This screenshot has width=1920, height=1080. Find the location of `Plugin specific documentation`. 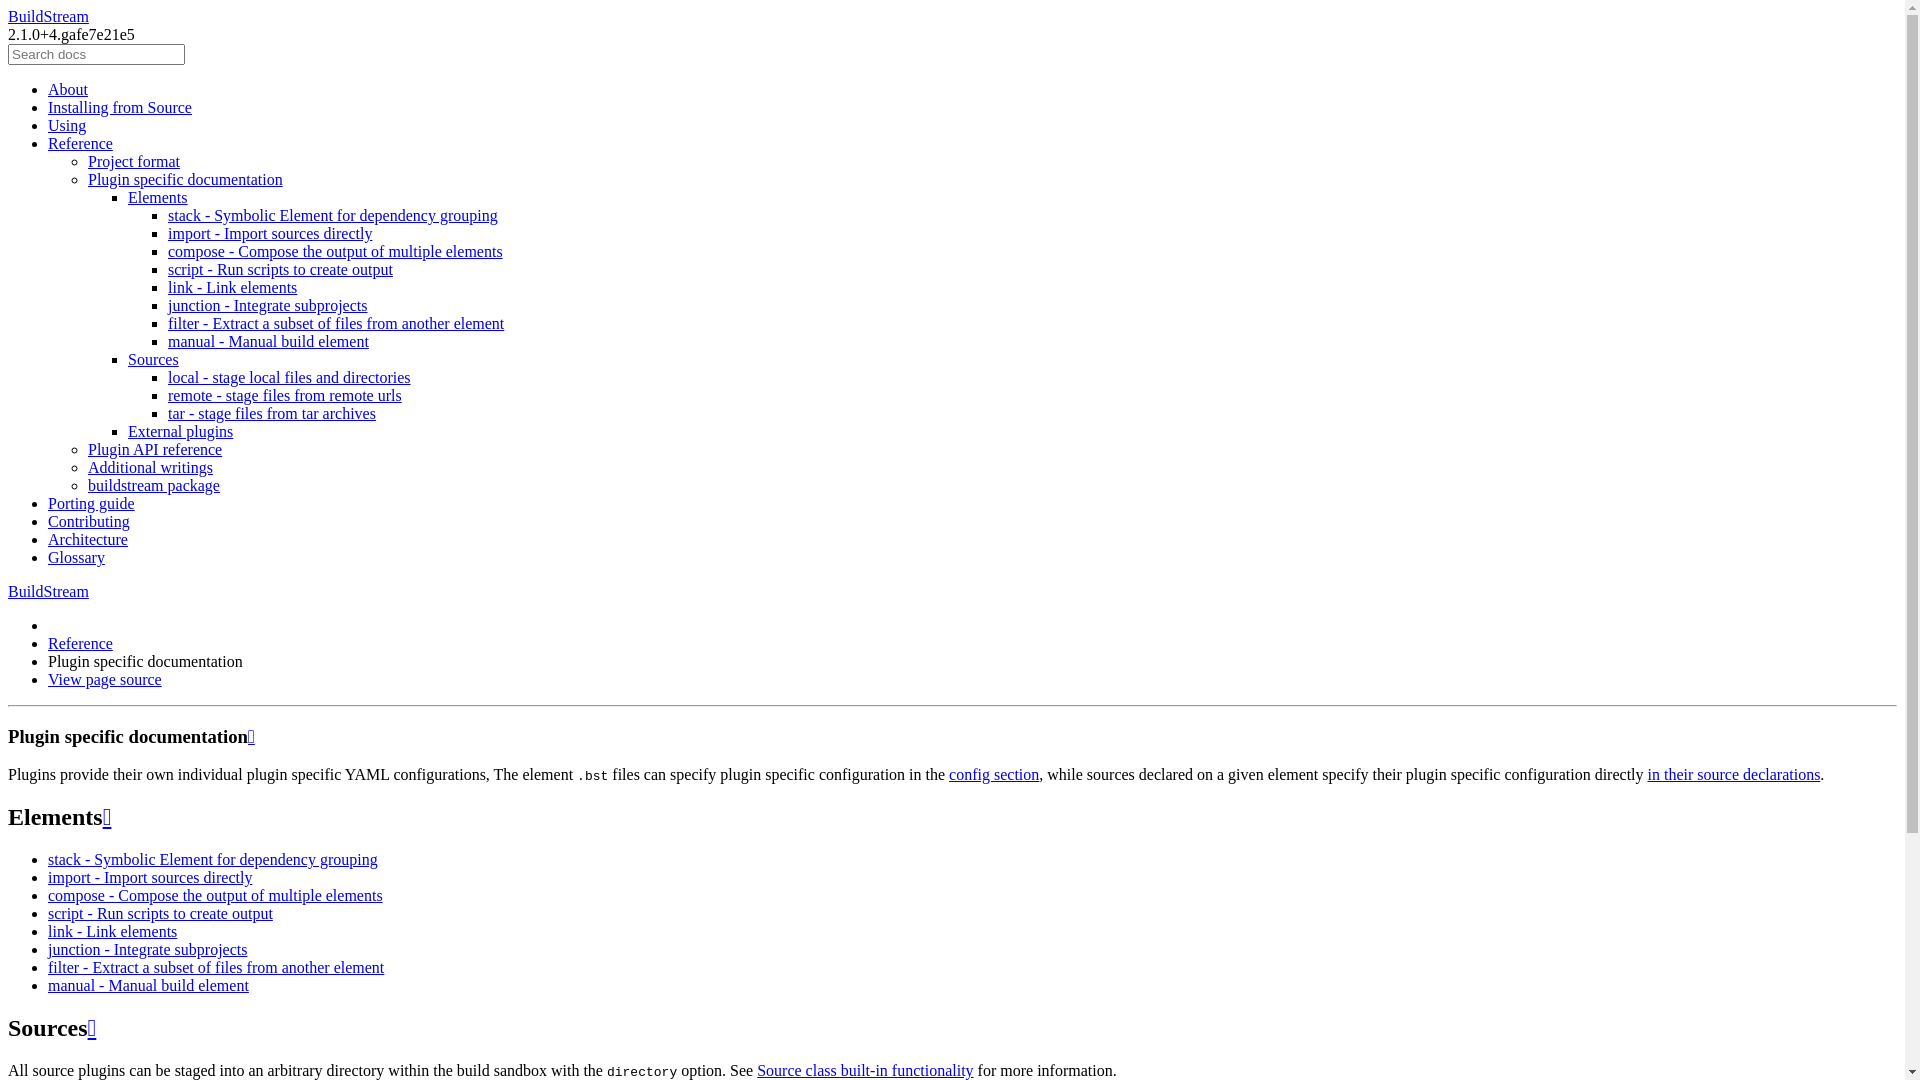

Plugin specific documentation is located at coordinates (186, 180).